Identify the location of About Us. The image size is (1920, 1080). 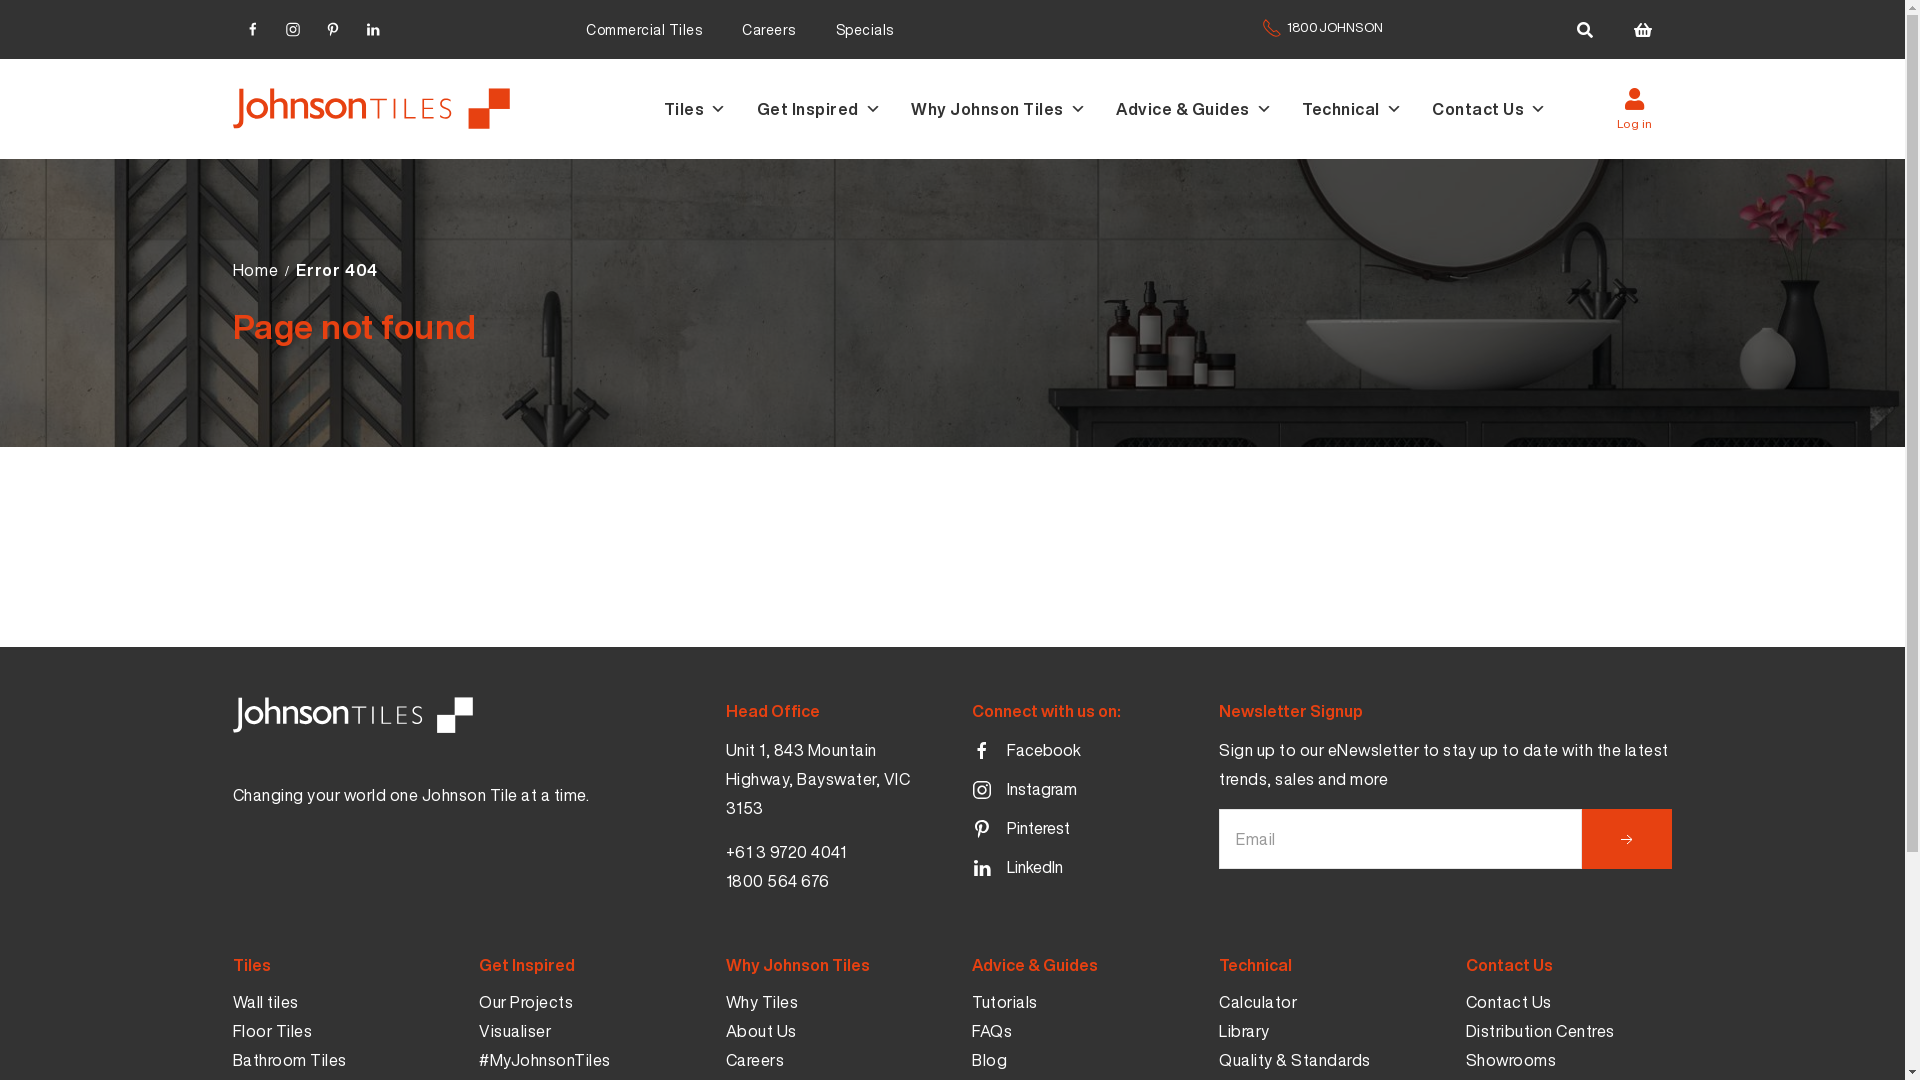
(762, 1032).